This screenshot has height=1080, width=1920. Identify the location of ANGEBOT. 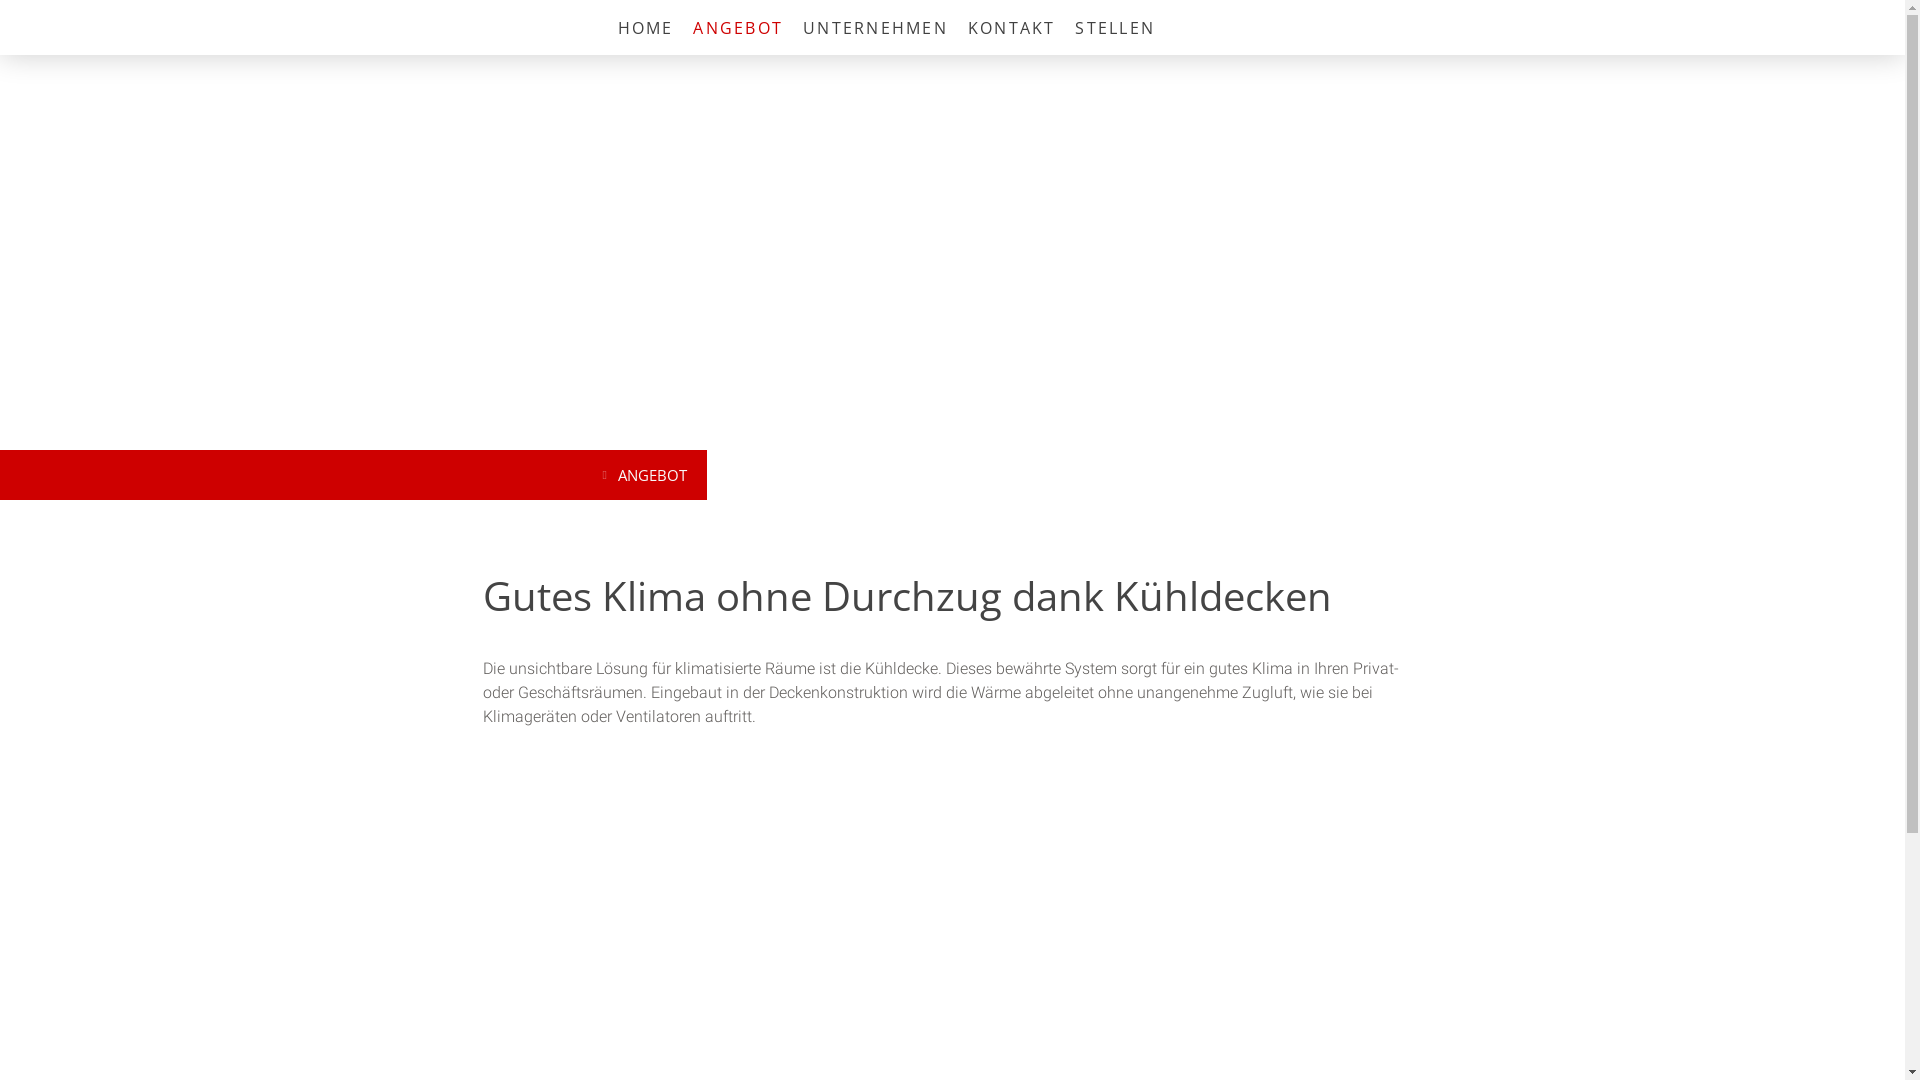
(648, 475).